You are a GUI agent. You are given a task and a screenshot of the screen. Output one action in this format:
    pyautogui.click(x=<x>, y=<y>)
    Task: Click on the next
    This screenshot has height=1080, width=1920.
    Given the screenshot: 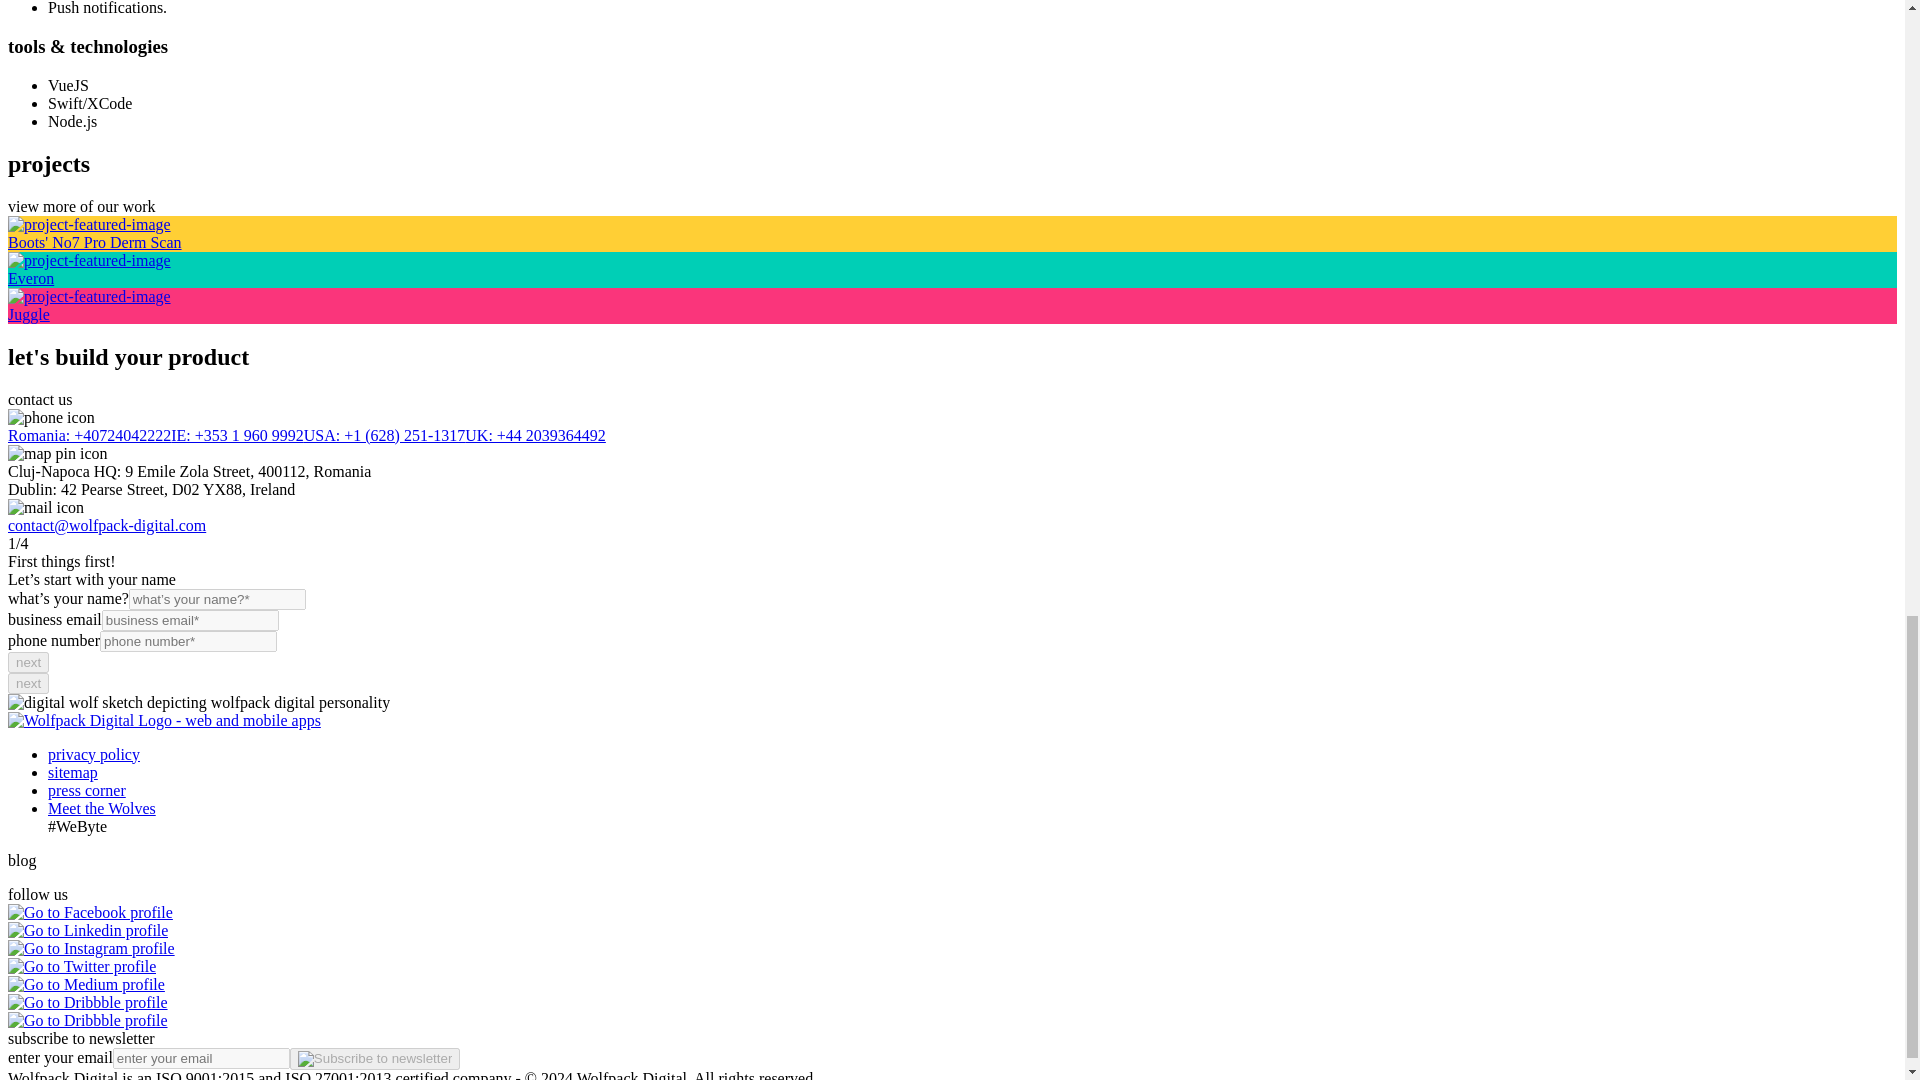 What is the action you would take?
    pyautogui.click(x=28, y=683)
    